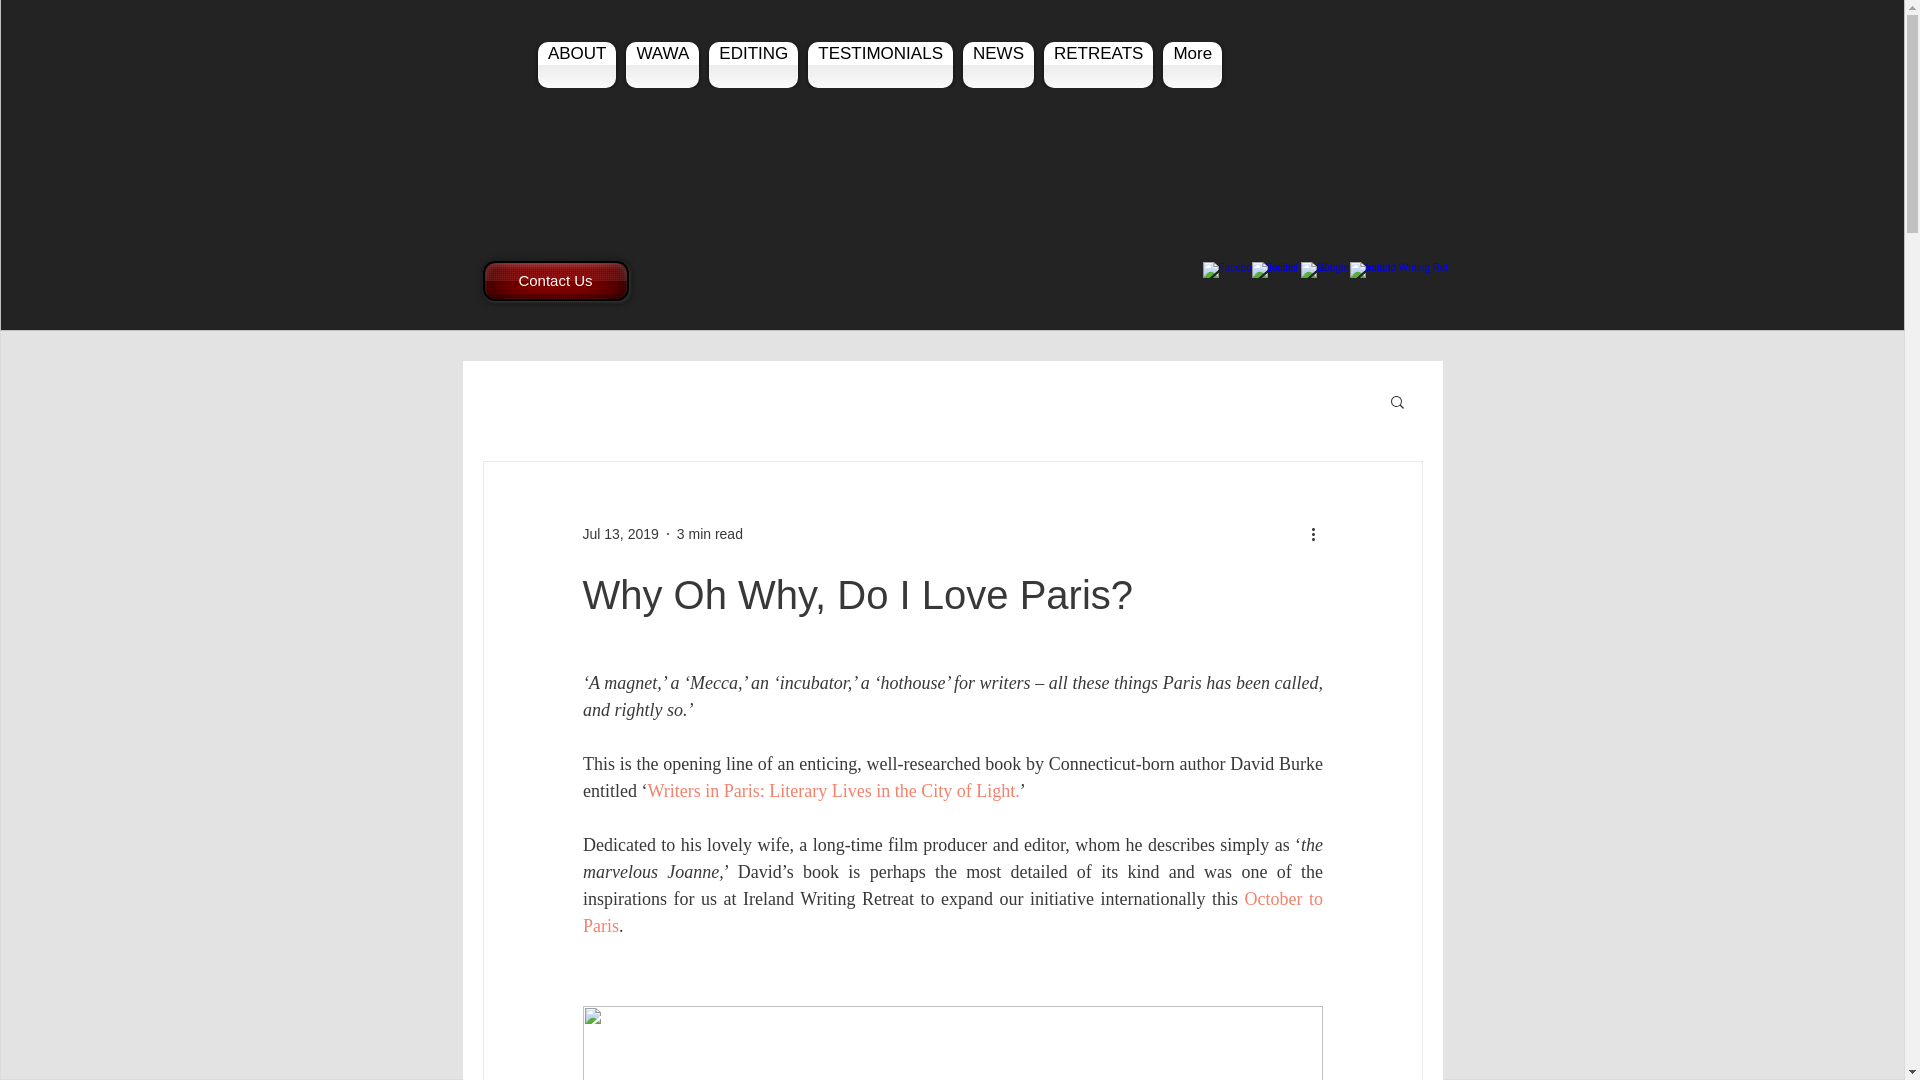 The width and height of the screenshot is (1920, 1080). Describe the element at coordinates (1326, 291) in the screenshot. I see `Share` at that location.